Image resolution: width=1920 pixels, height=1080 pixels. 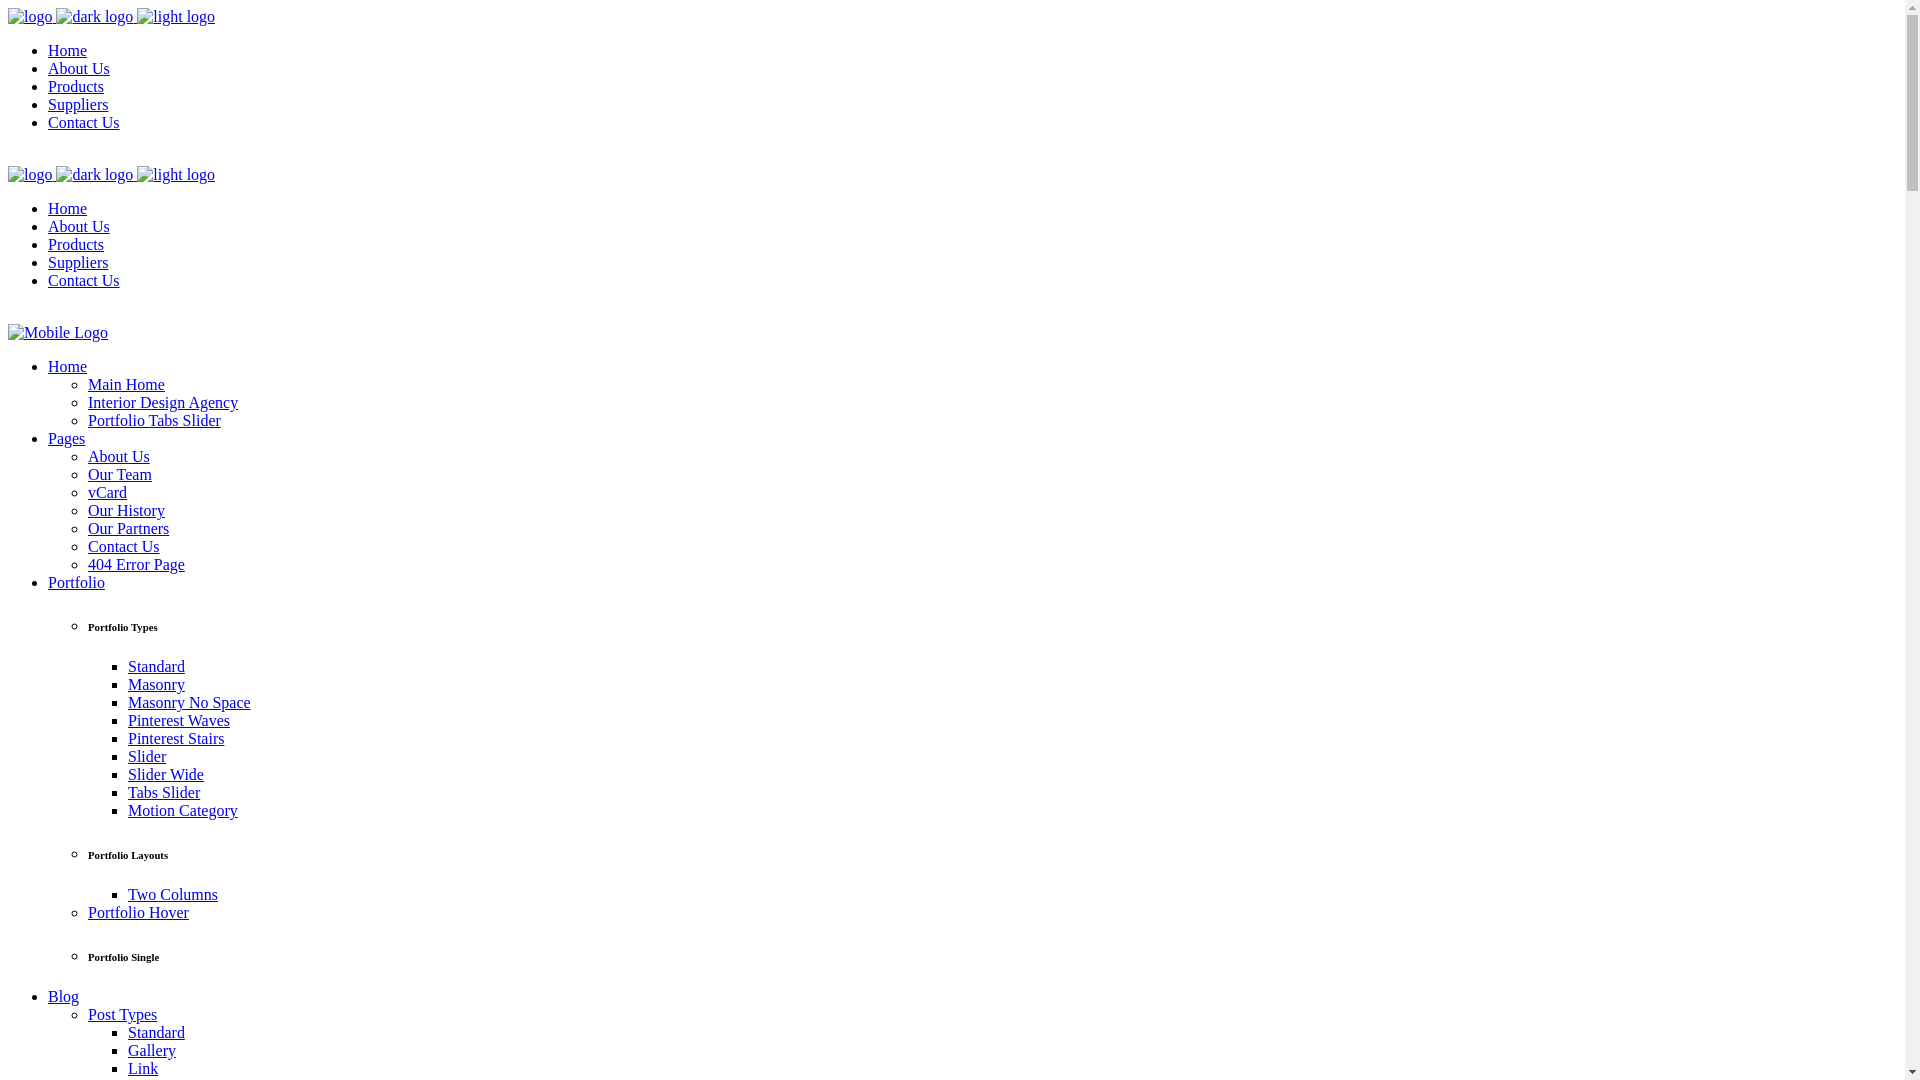 What do you see at coordinates (156, 684) in the screenshot?
I see `Masonry` at bounding box center [156, 684].